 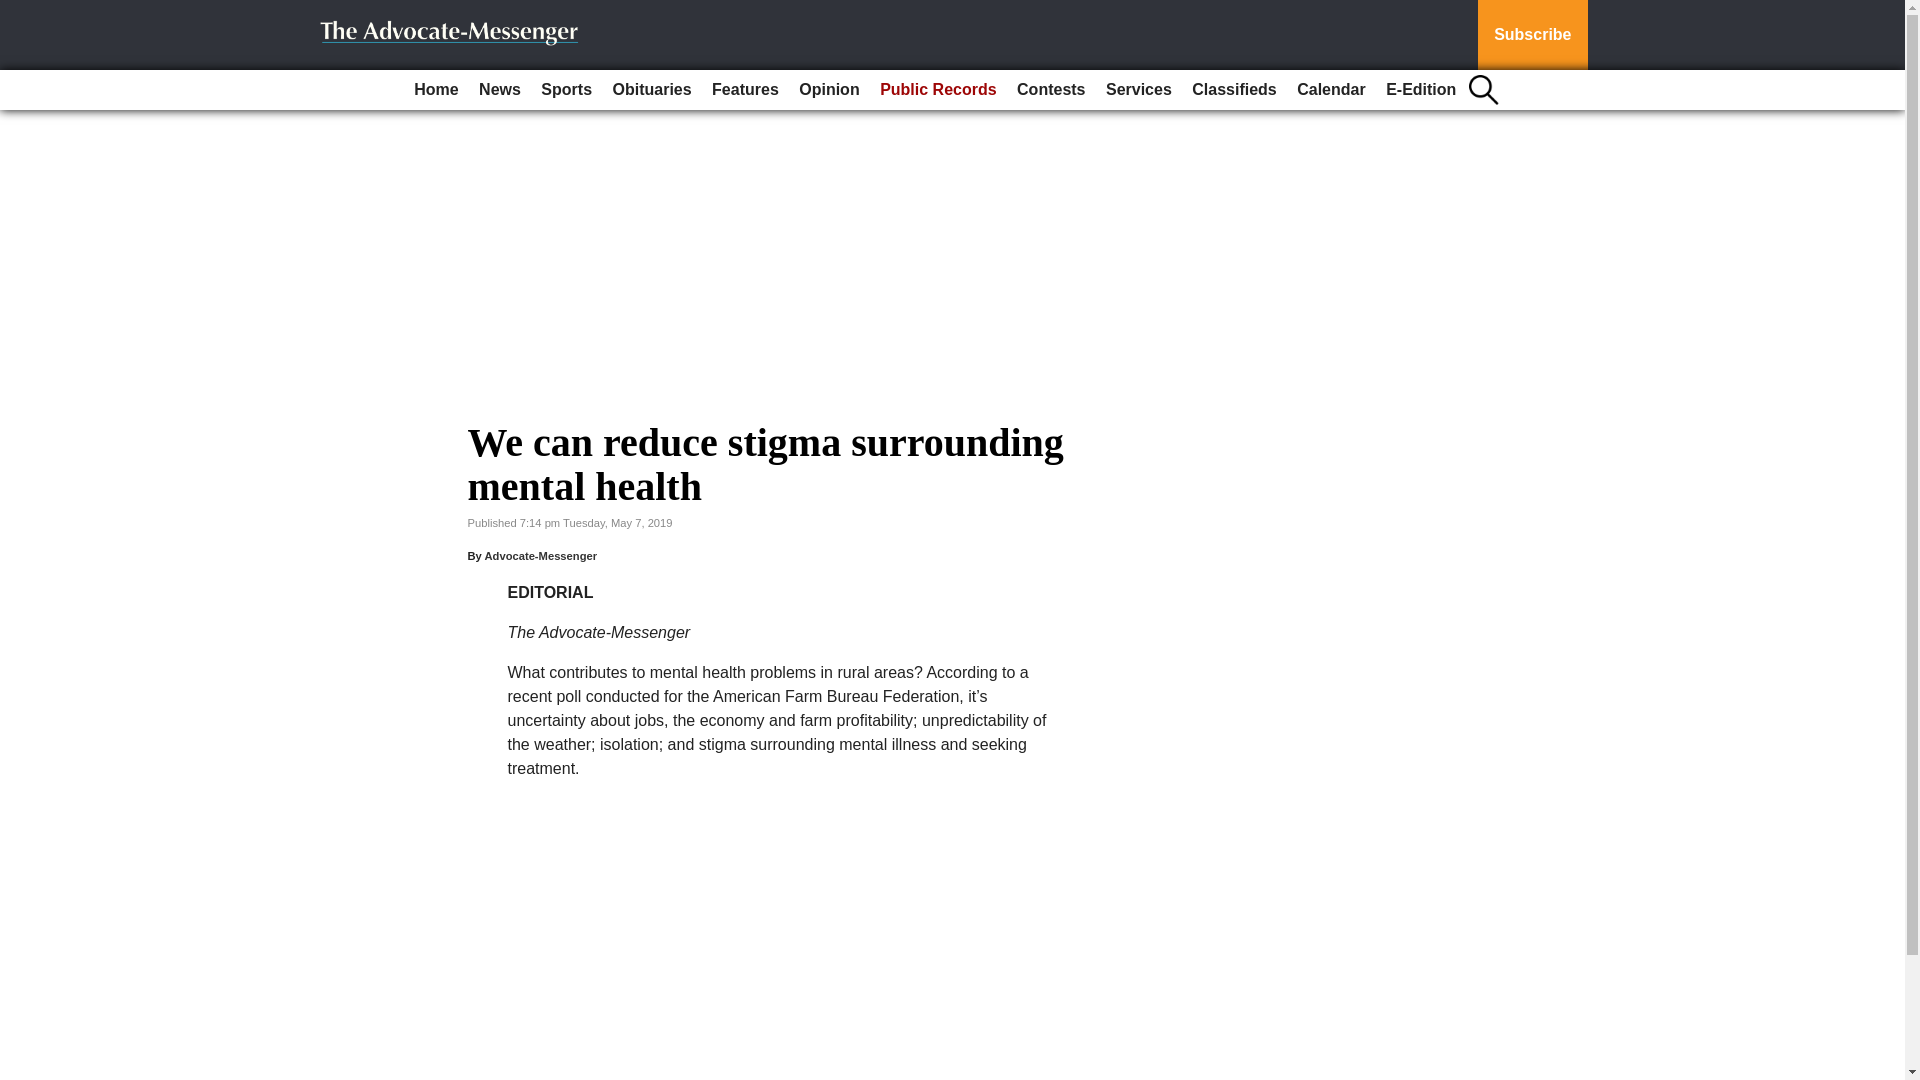 What do you see at coordinates (500, 90) in the screenshot?
I see `News` at bounding box center [500, 90].